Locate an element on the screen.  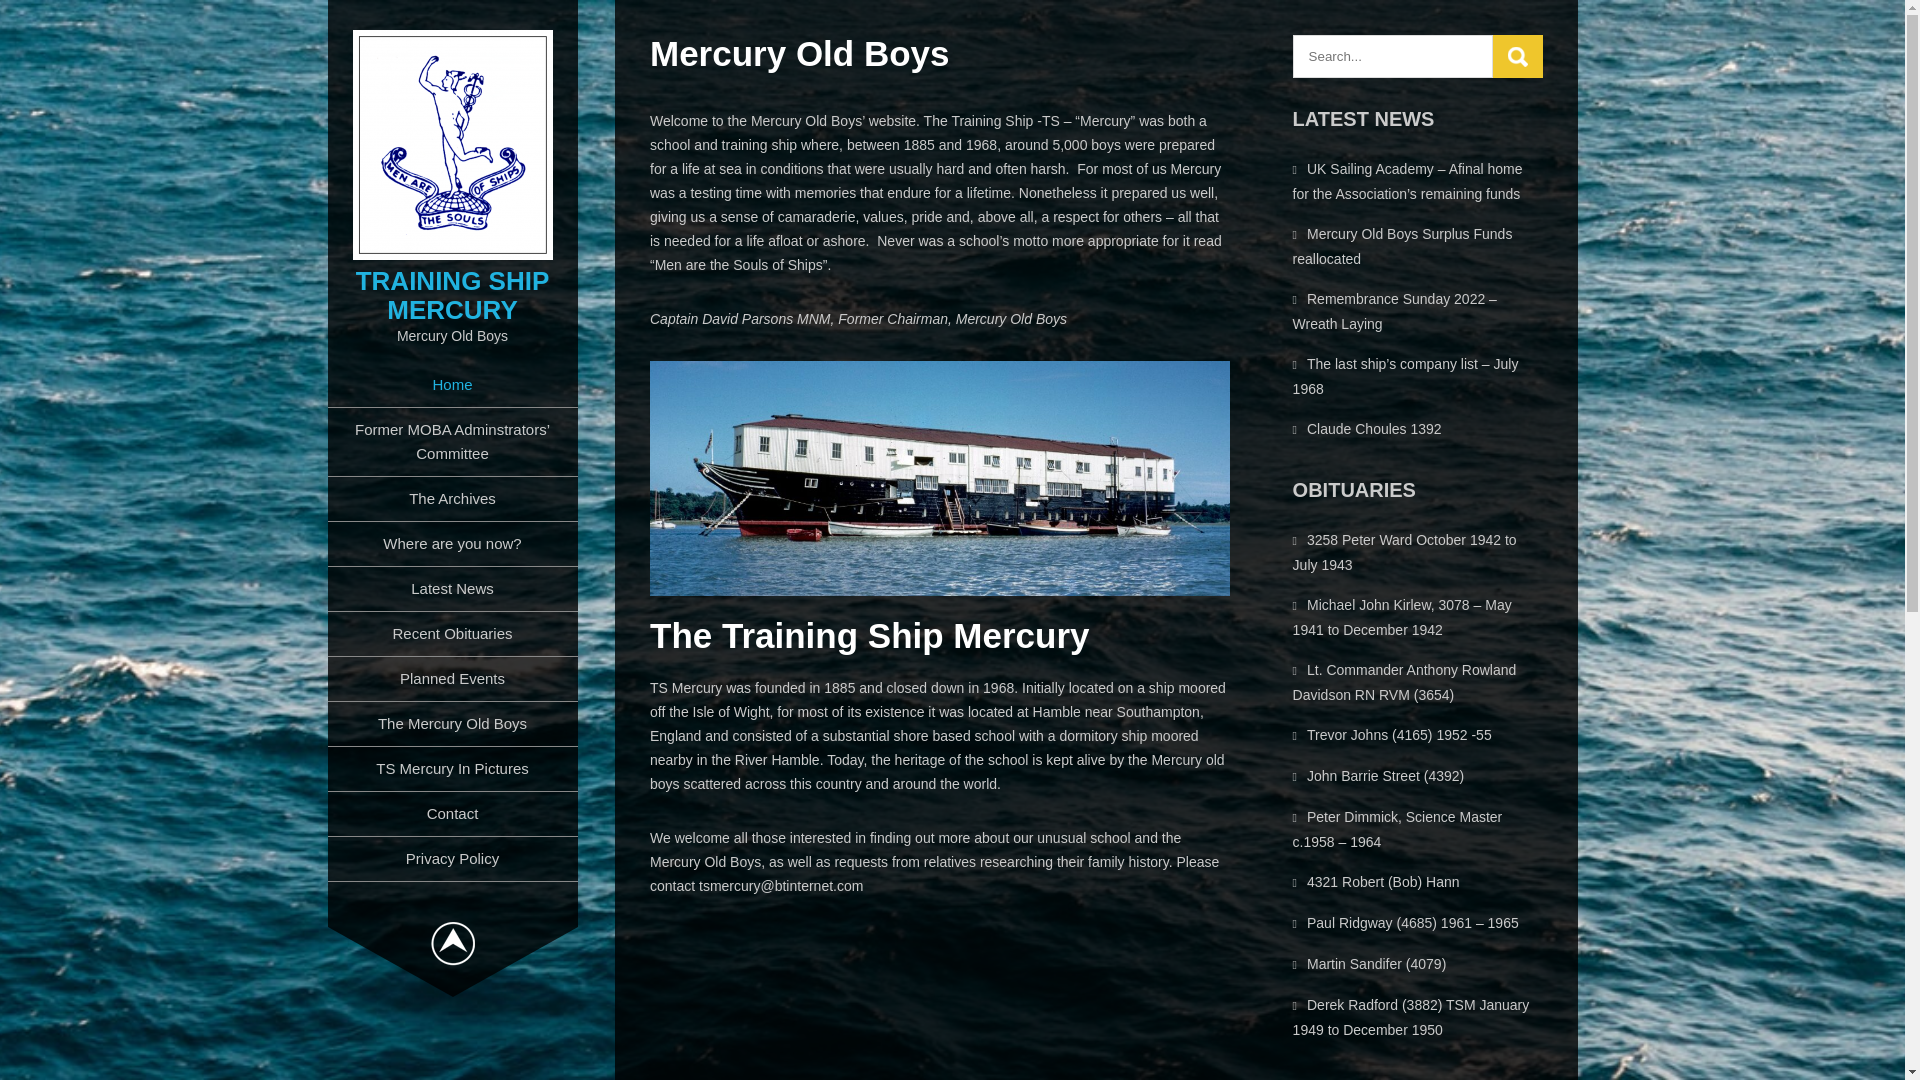
3258 Peter Ward October 1942 to July 1943 is located at coordinates (1404, 552).